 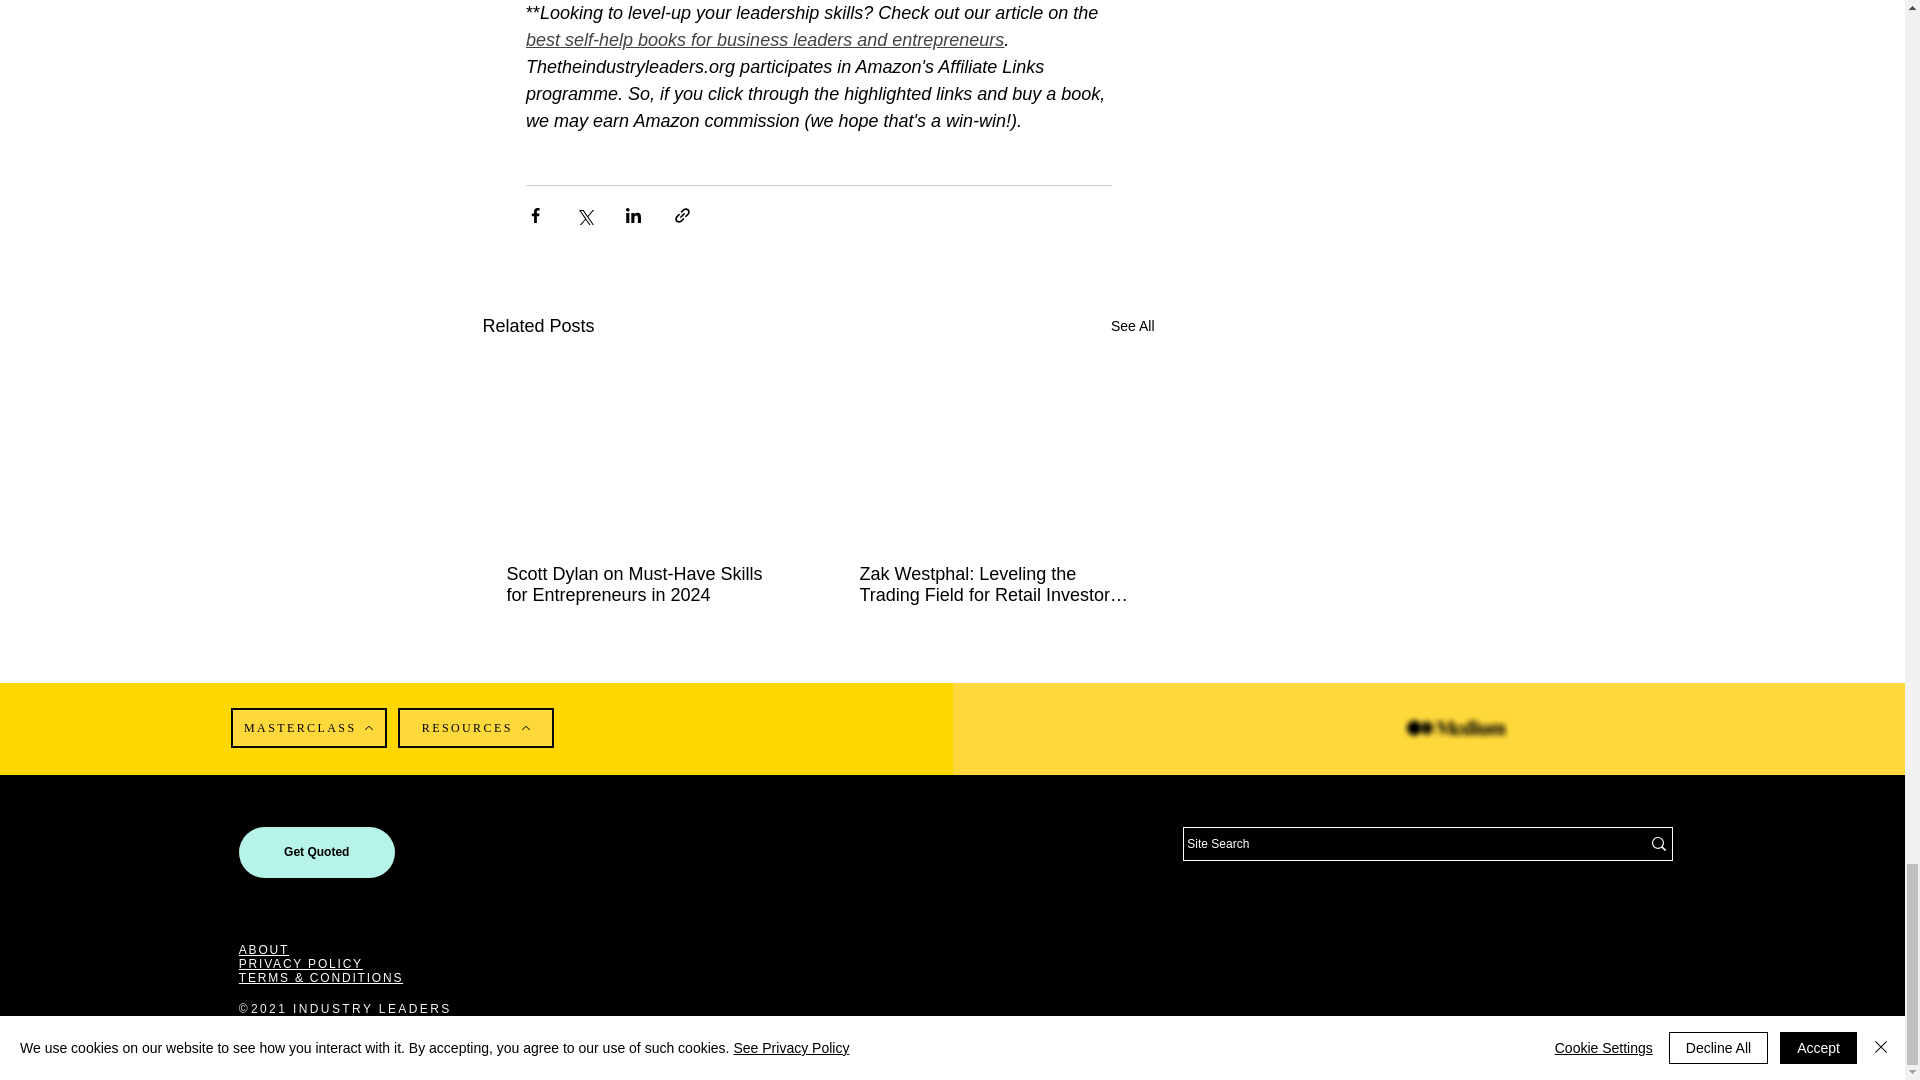 What do you see at coordinates (300, 963) in the screenshot?
I see `PRIVACY POLICY` at bounding box center [300, 963].